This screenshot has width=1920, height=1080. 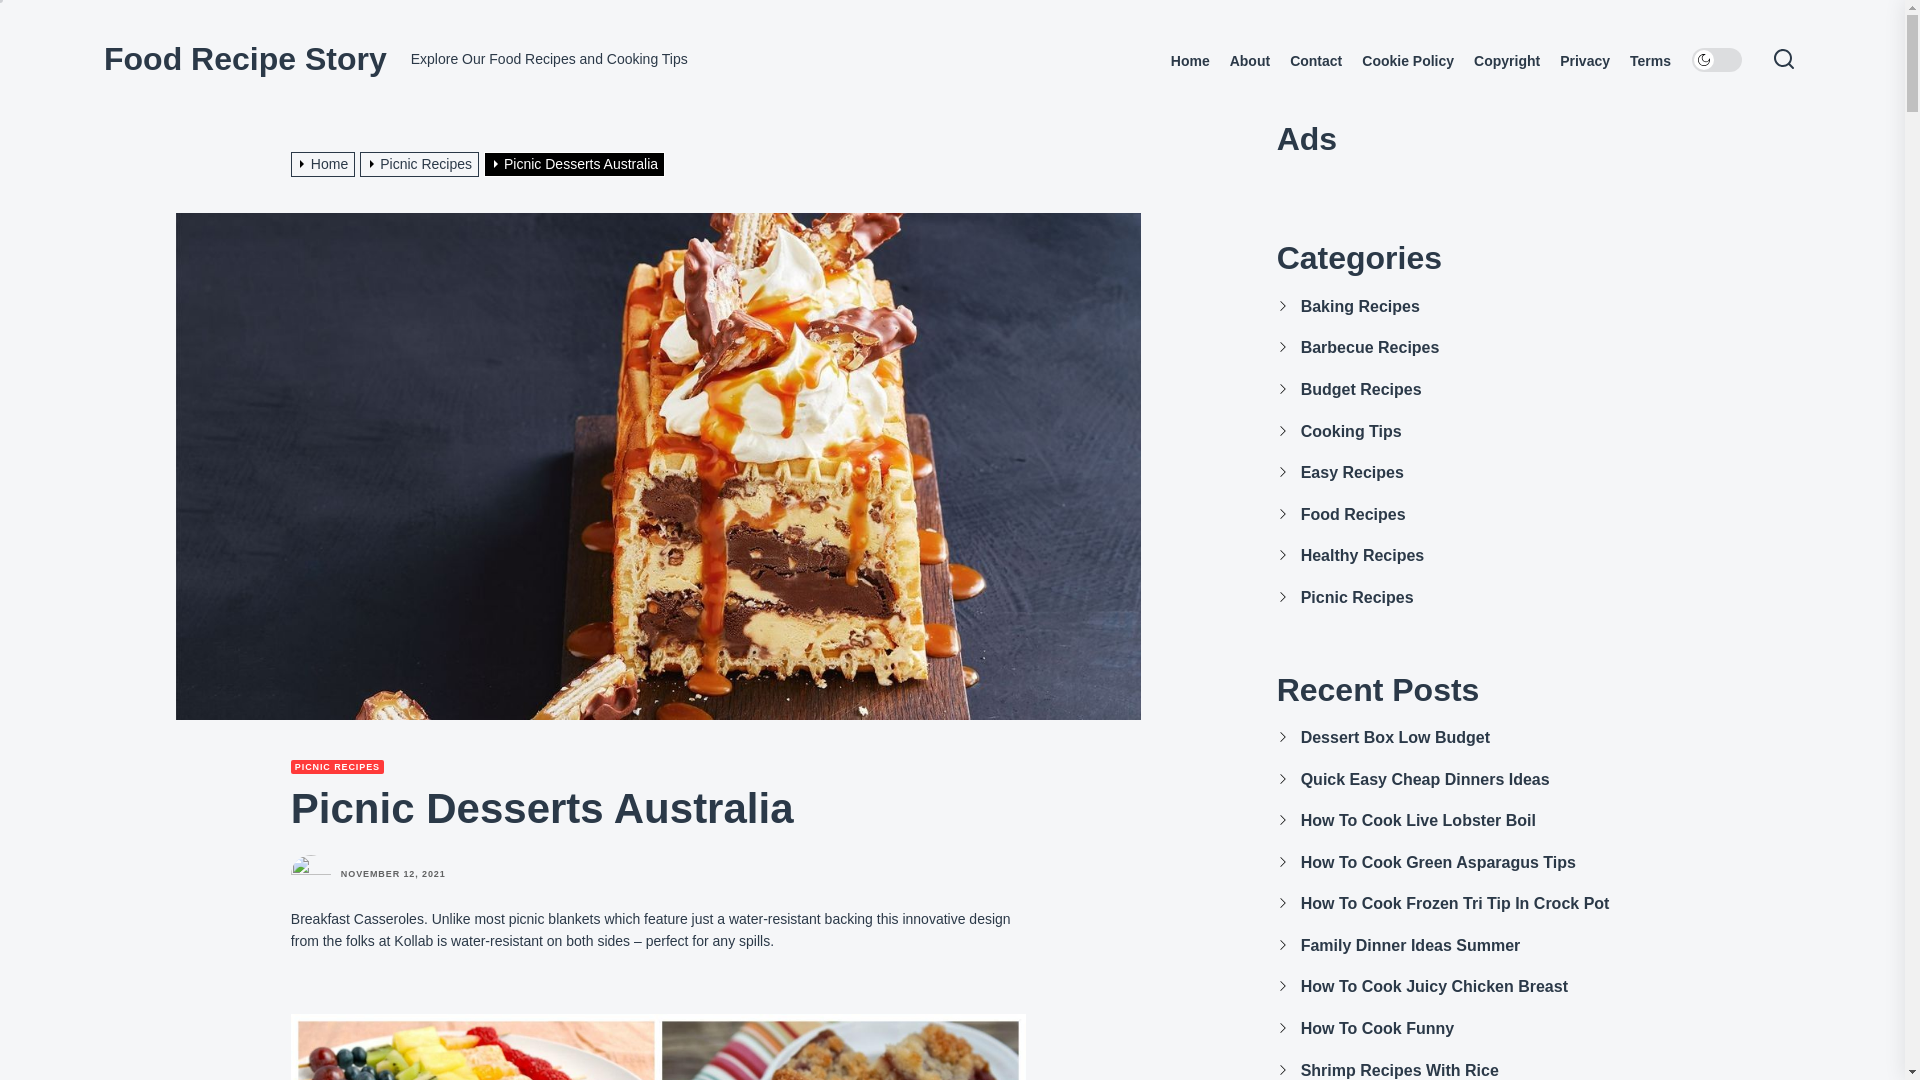 What do you see at coordinates (422, 163) in the screenshot?
I see `Picnic Recipes` at bounding box center [422, 163].